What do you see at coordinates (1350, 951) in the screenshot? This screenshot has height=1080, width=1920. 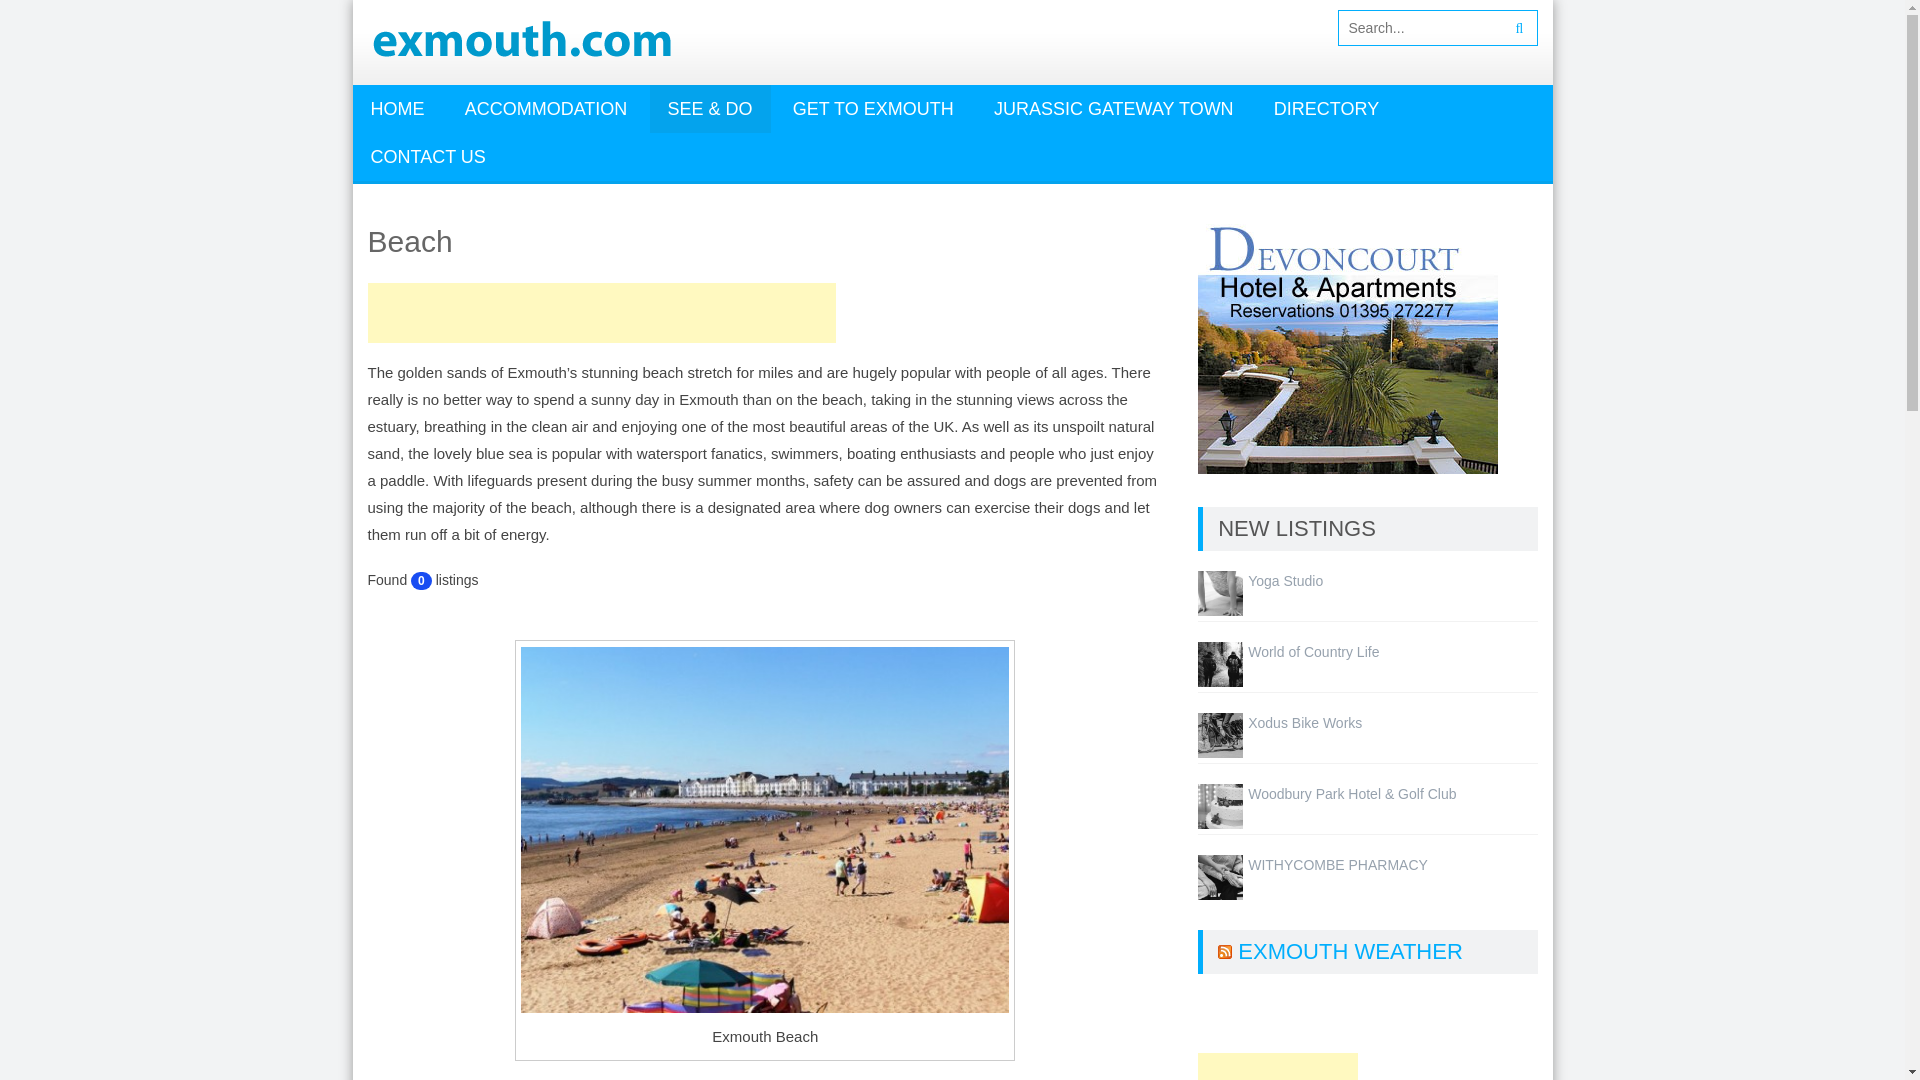 I see `EXMOUTH WEATHER` at bounding box center [1350, 951].